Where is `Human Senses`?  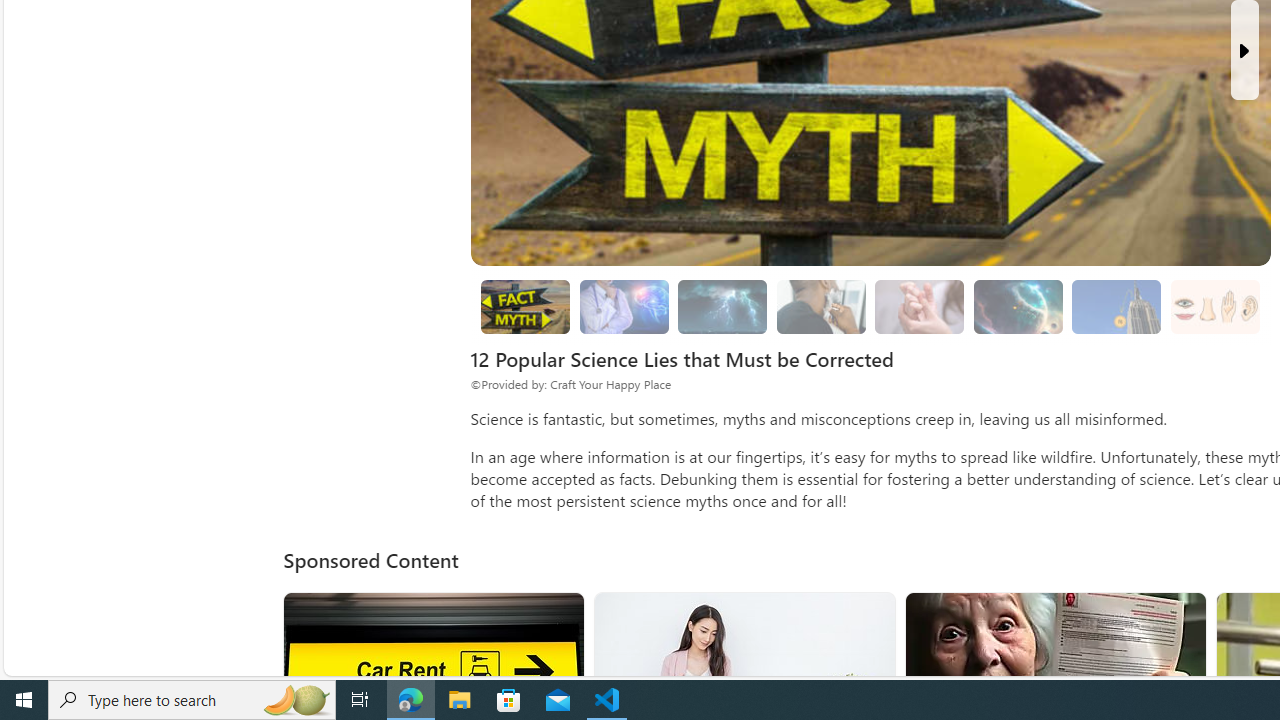 Human Senses is located at coordinates (1214, 307).